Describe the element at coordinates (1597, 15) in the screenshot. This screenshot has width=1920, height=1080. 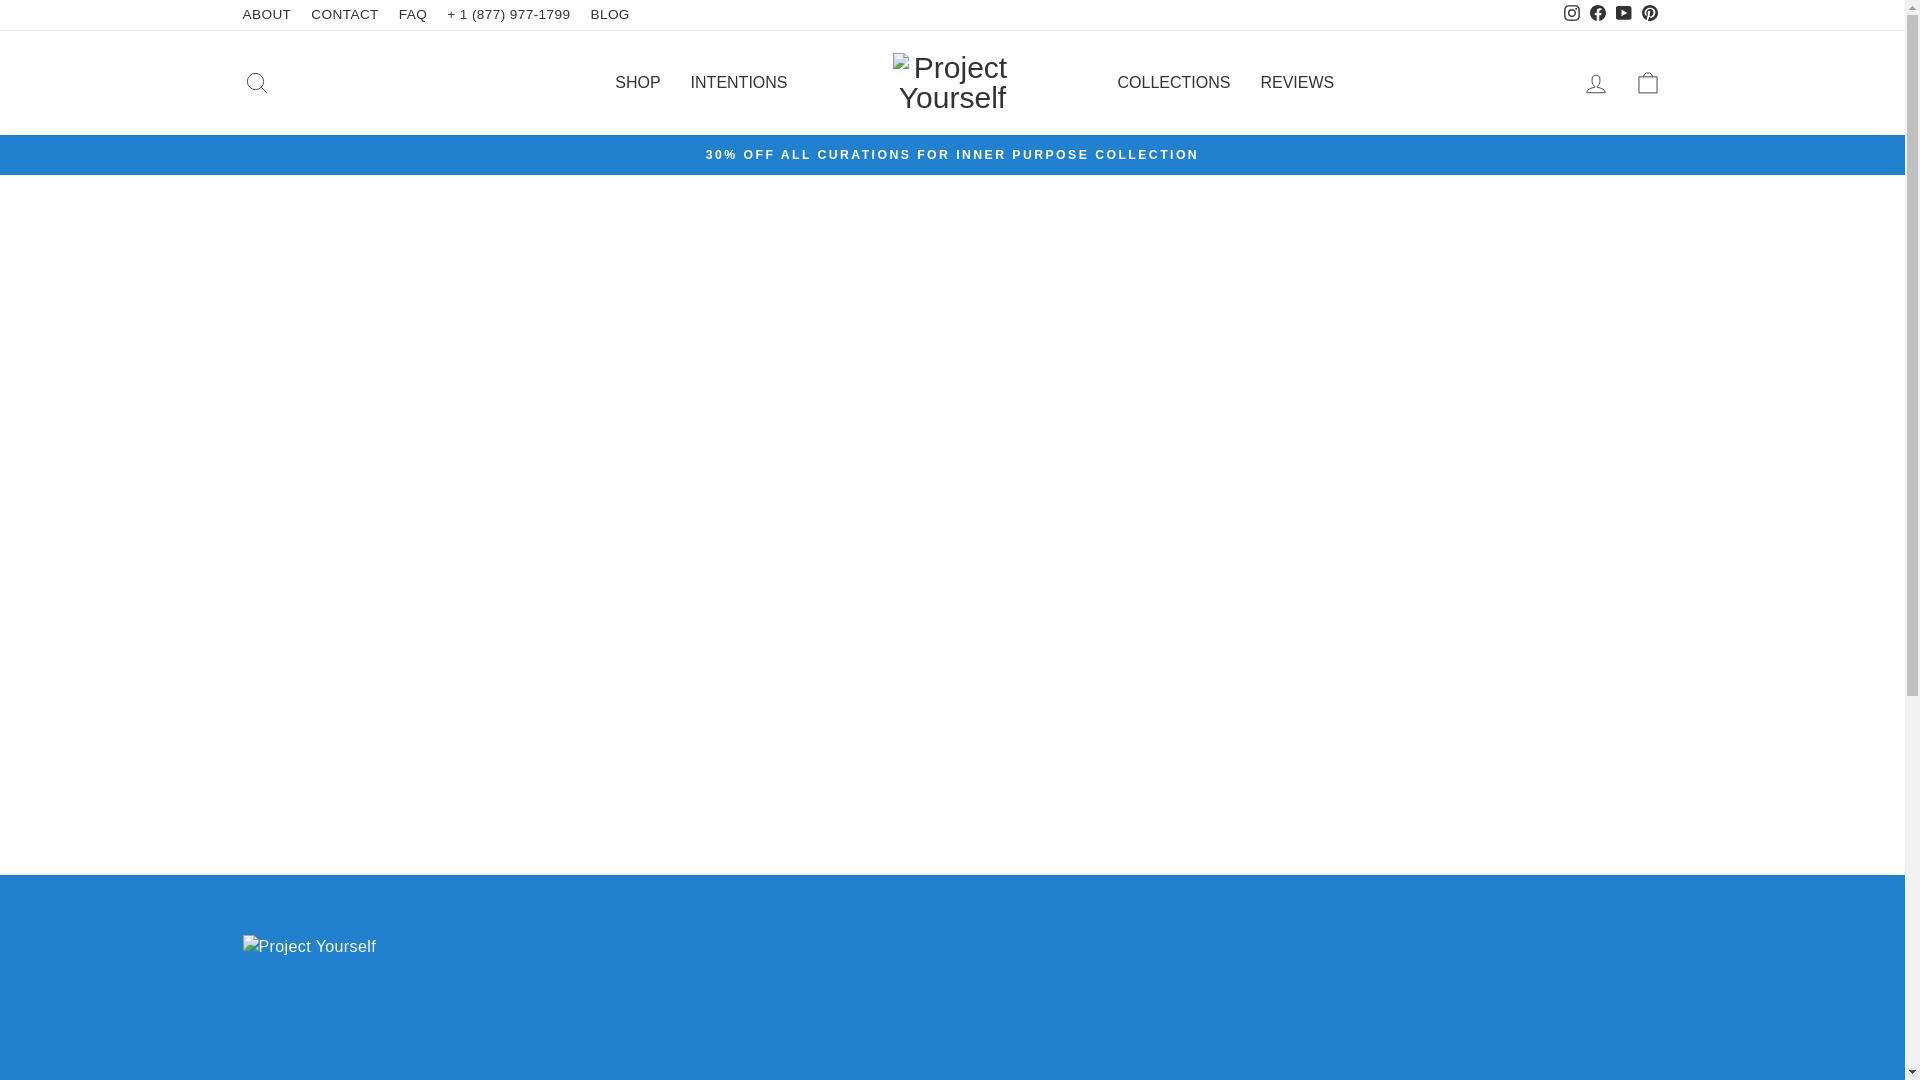
I see `Project Yourself on Facebook` at that location.